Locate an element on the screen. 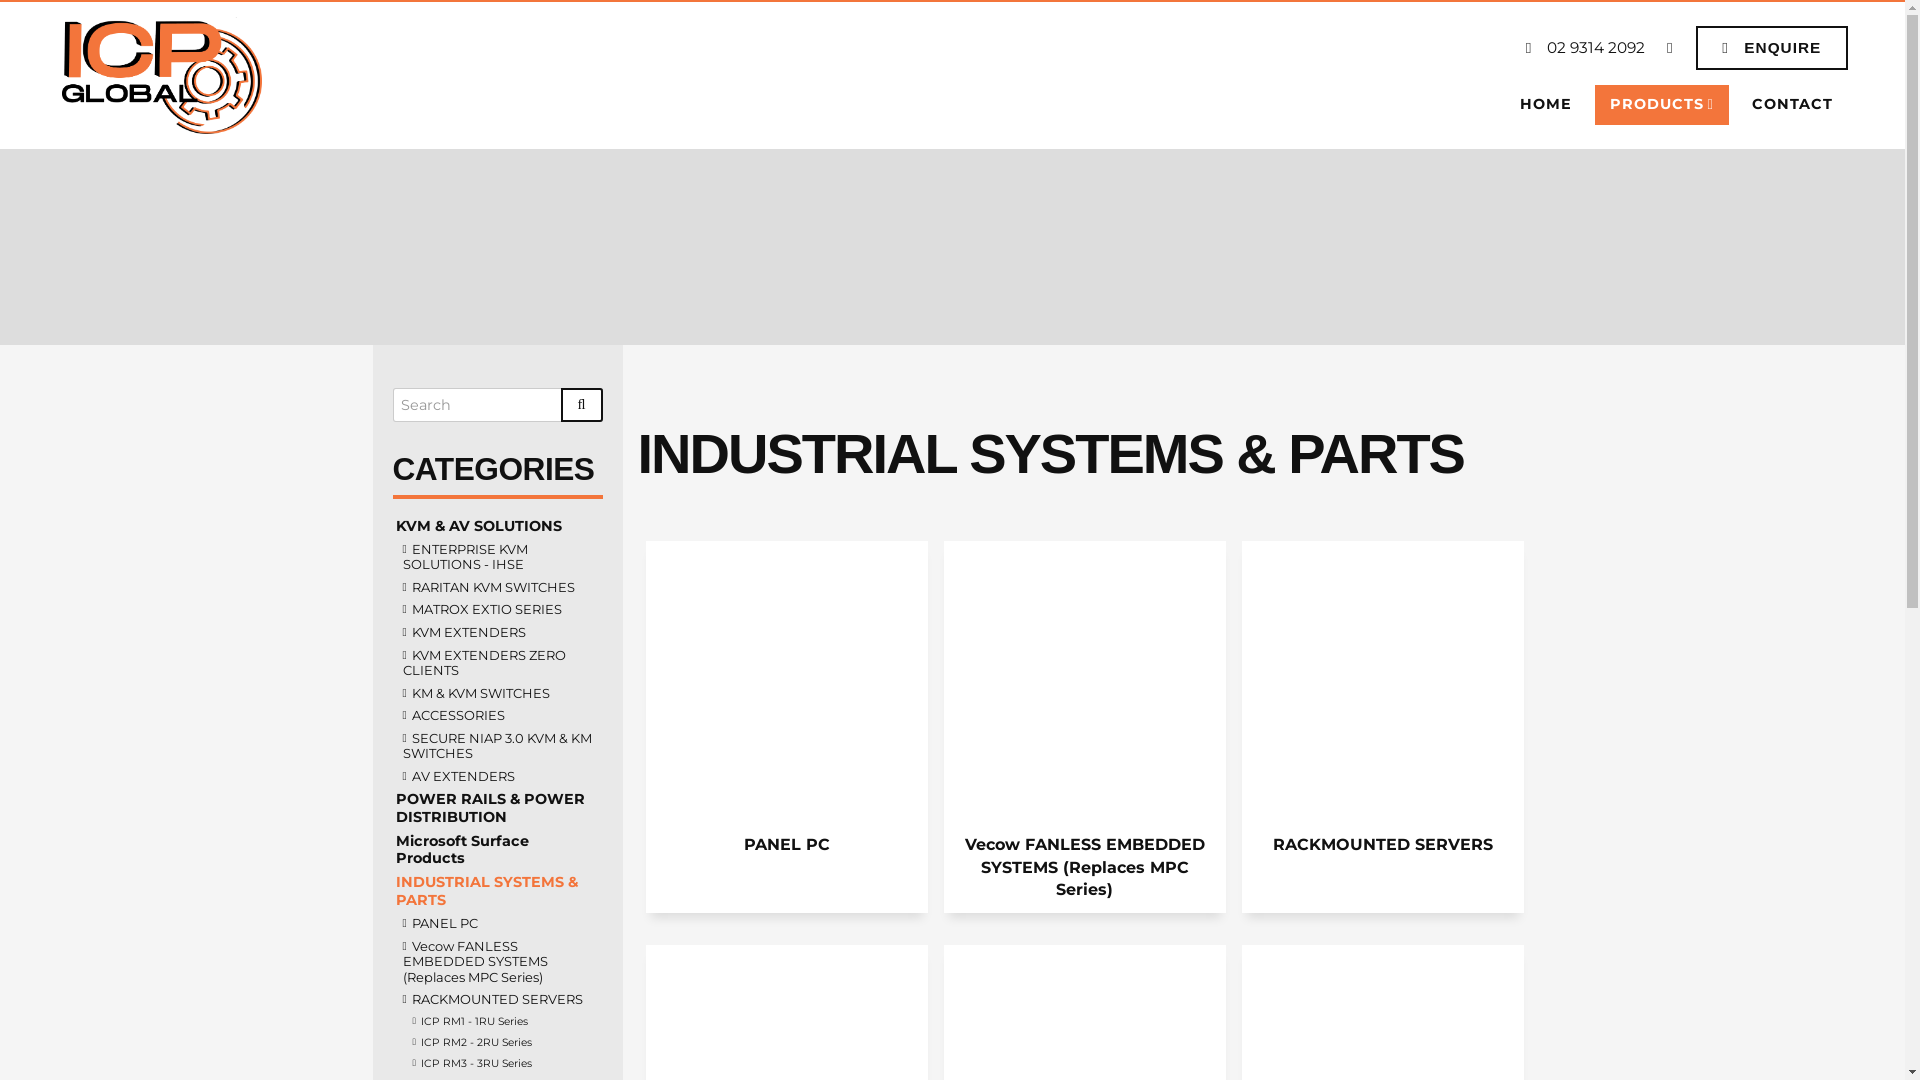 The width and height of the screenshot is (1920, 1080). INDUSTRIAL SYSTEMS & PARTS is located at coordinates (497, 892).